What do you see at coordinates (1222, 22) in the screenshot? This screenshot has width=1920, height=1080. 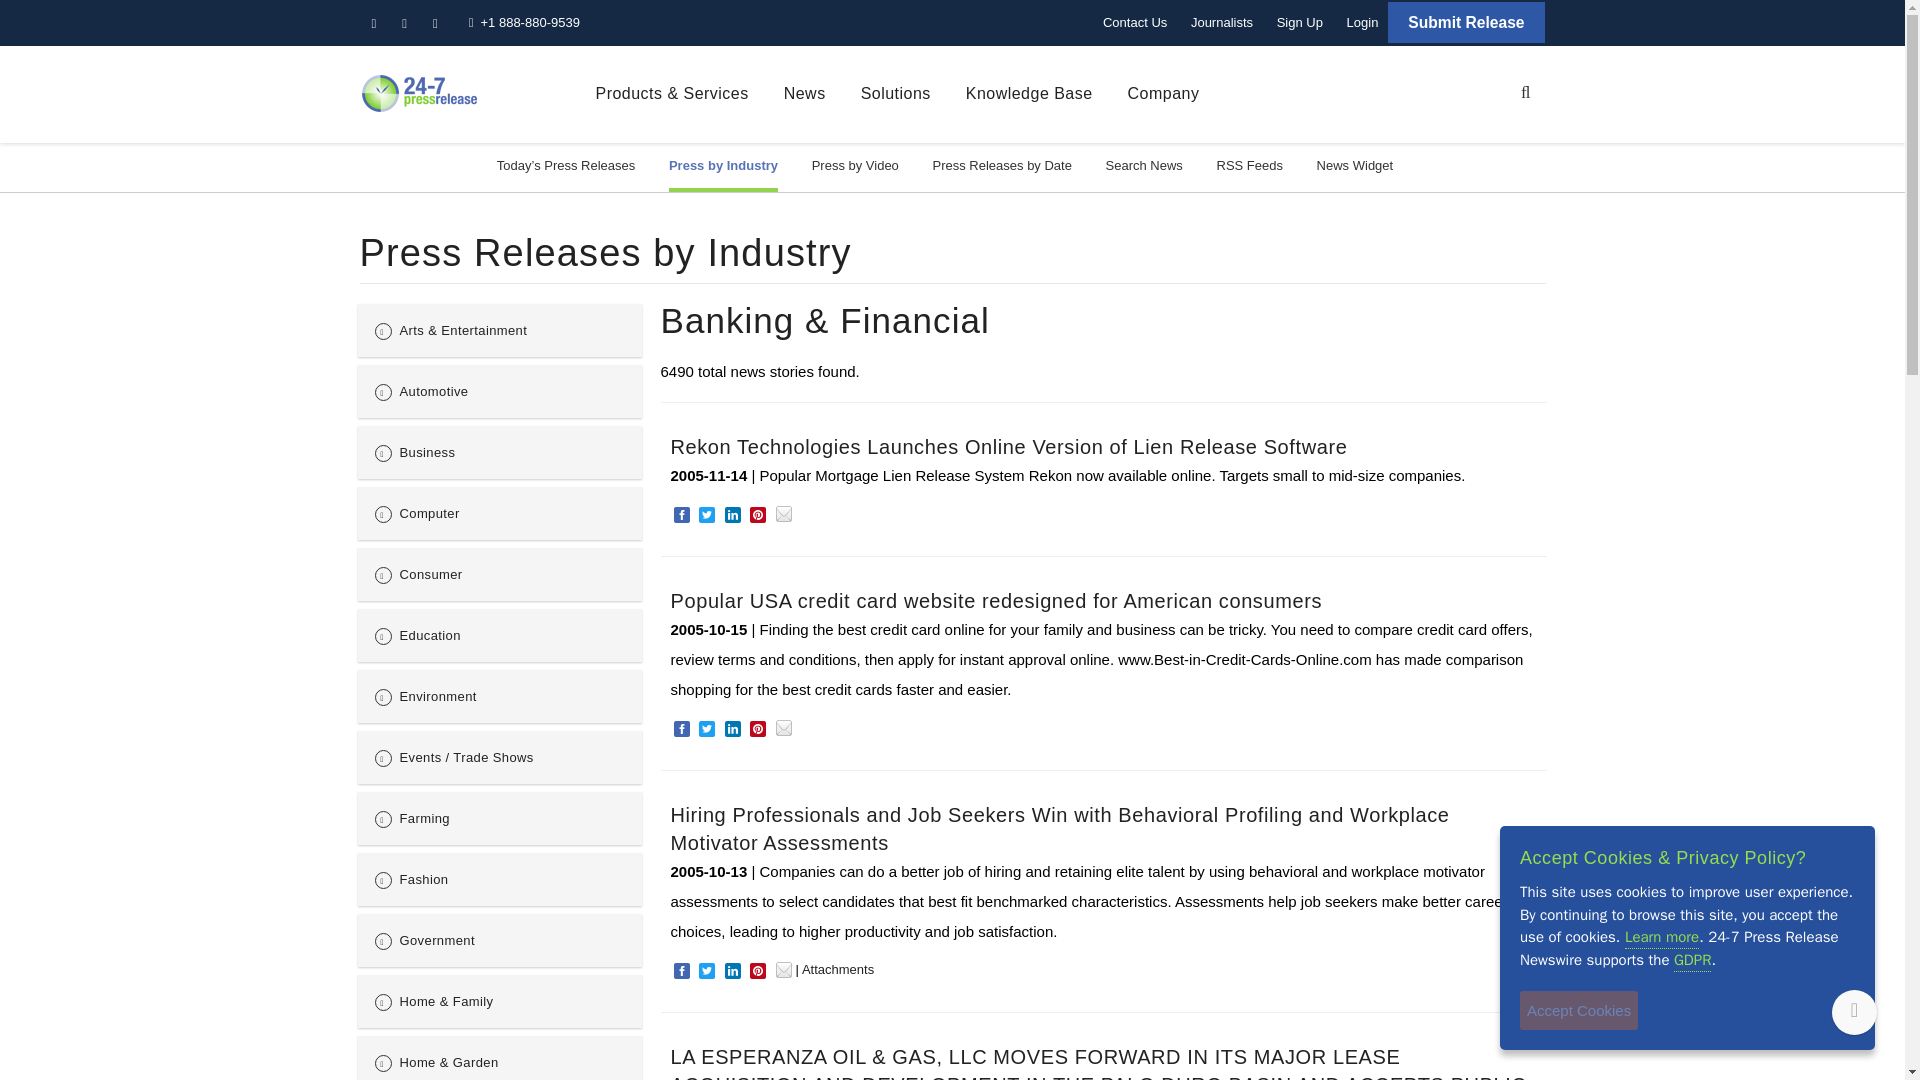 I see `Journalists` at bounding box center [1222, 22].